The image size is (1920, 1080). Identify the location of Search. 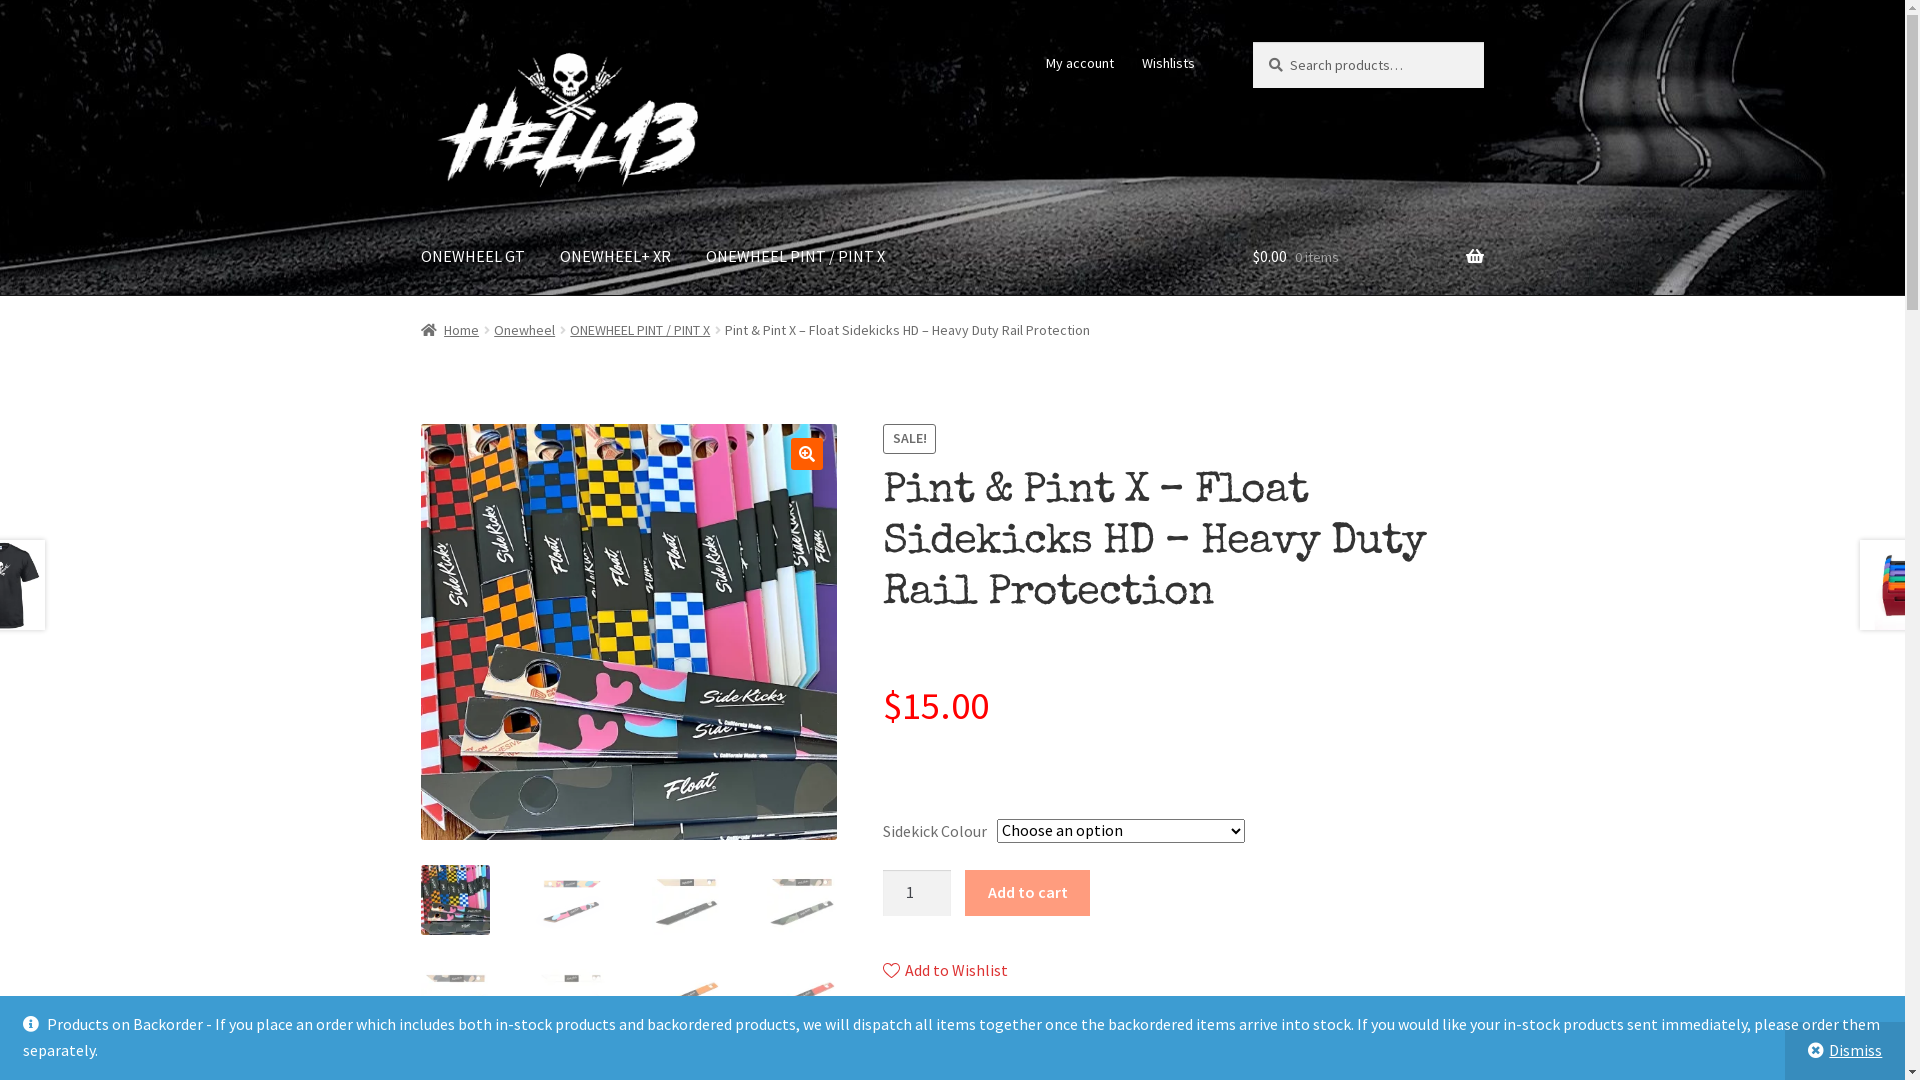
(1252, 42).